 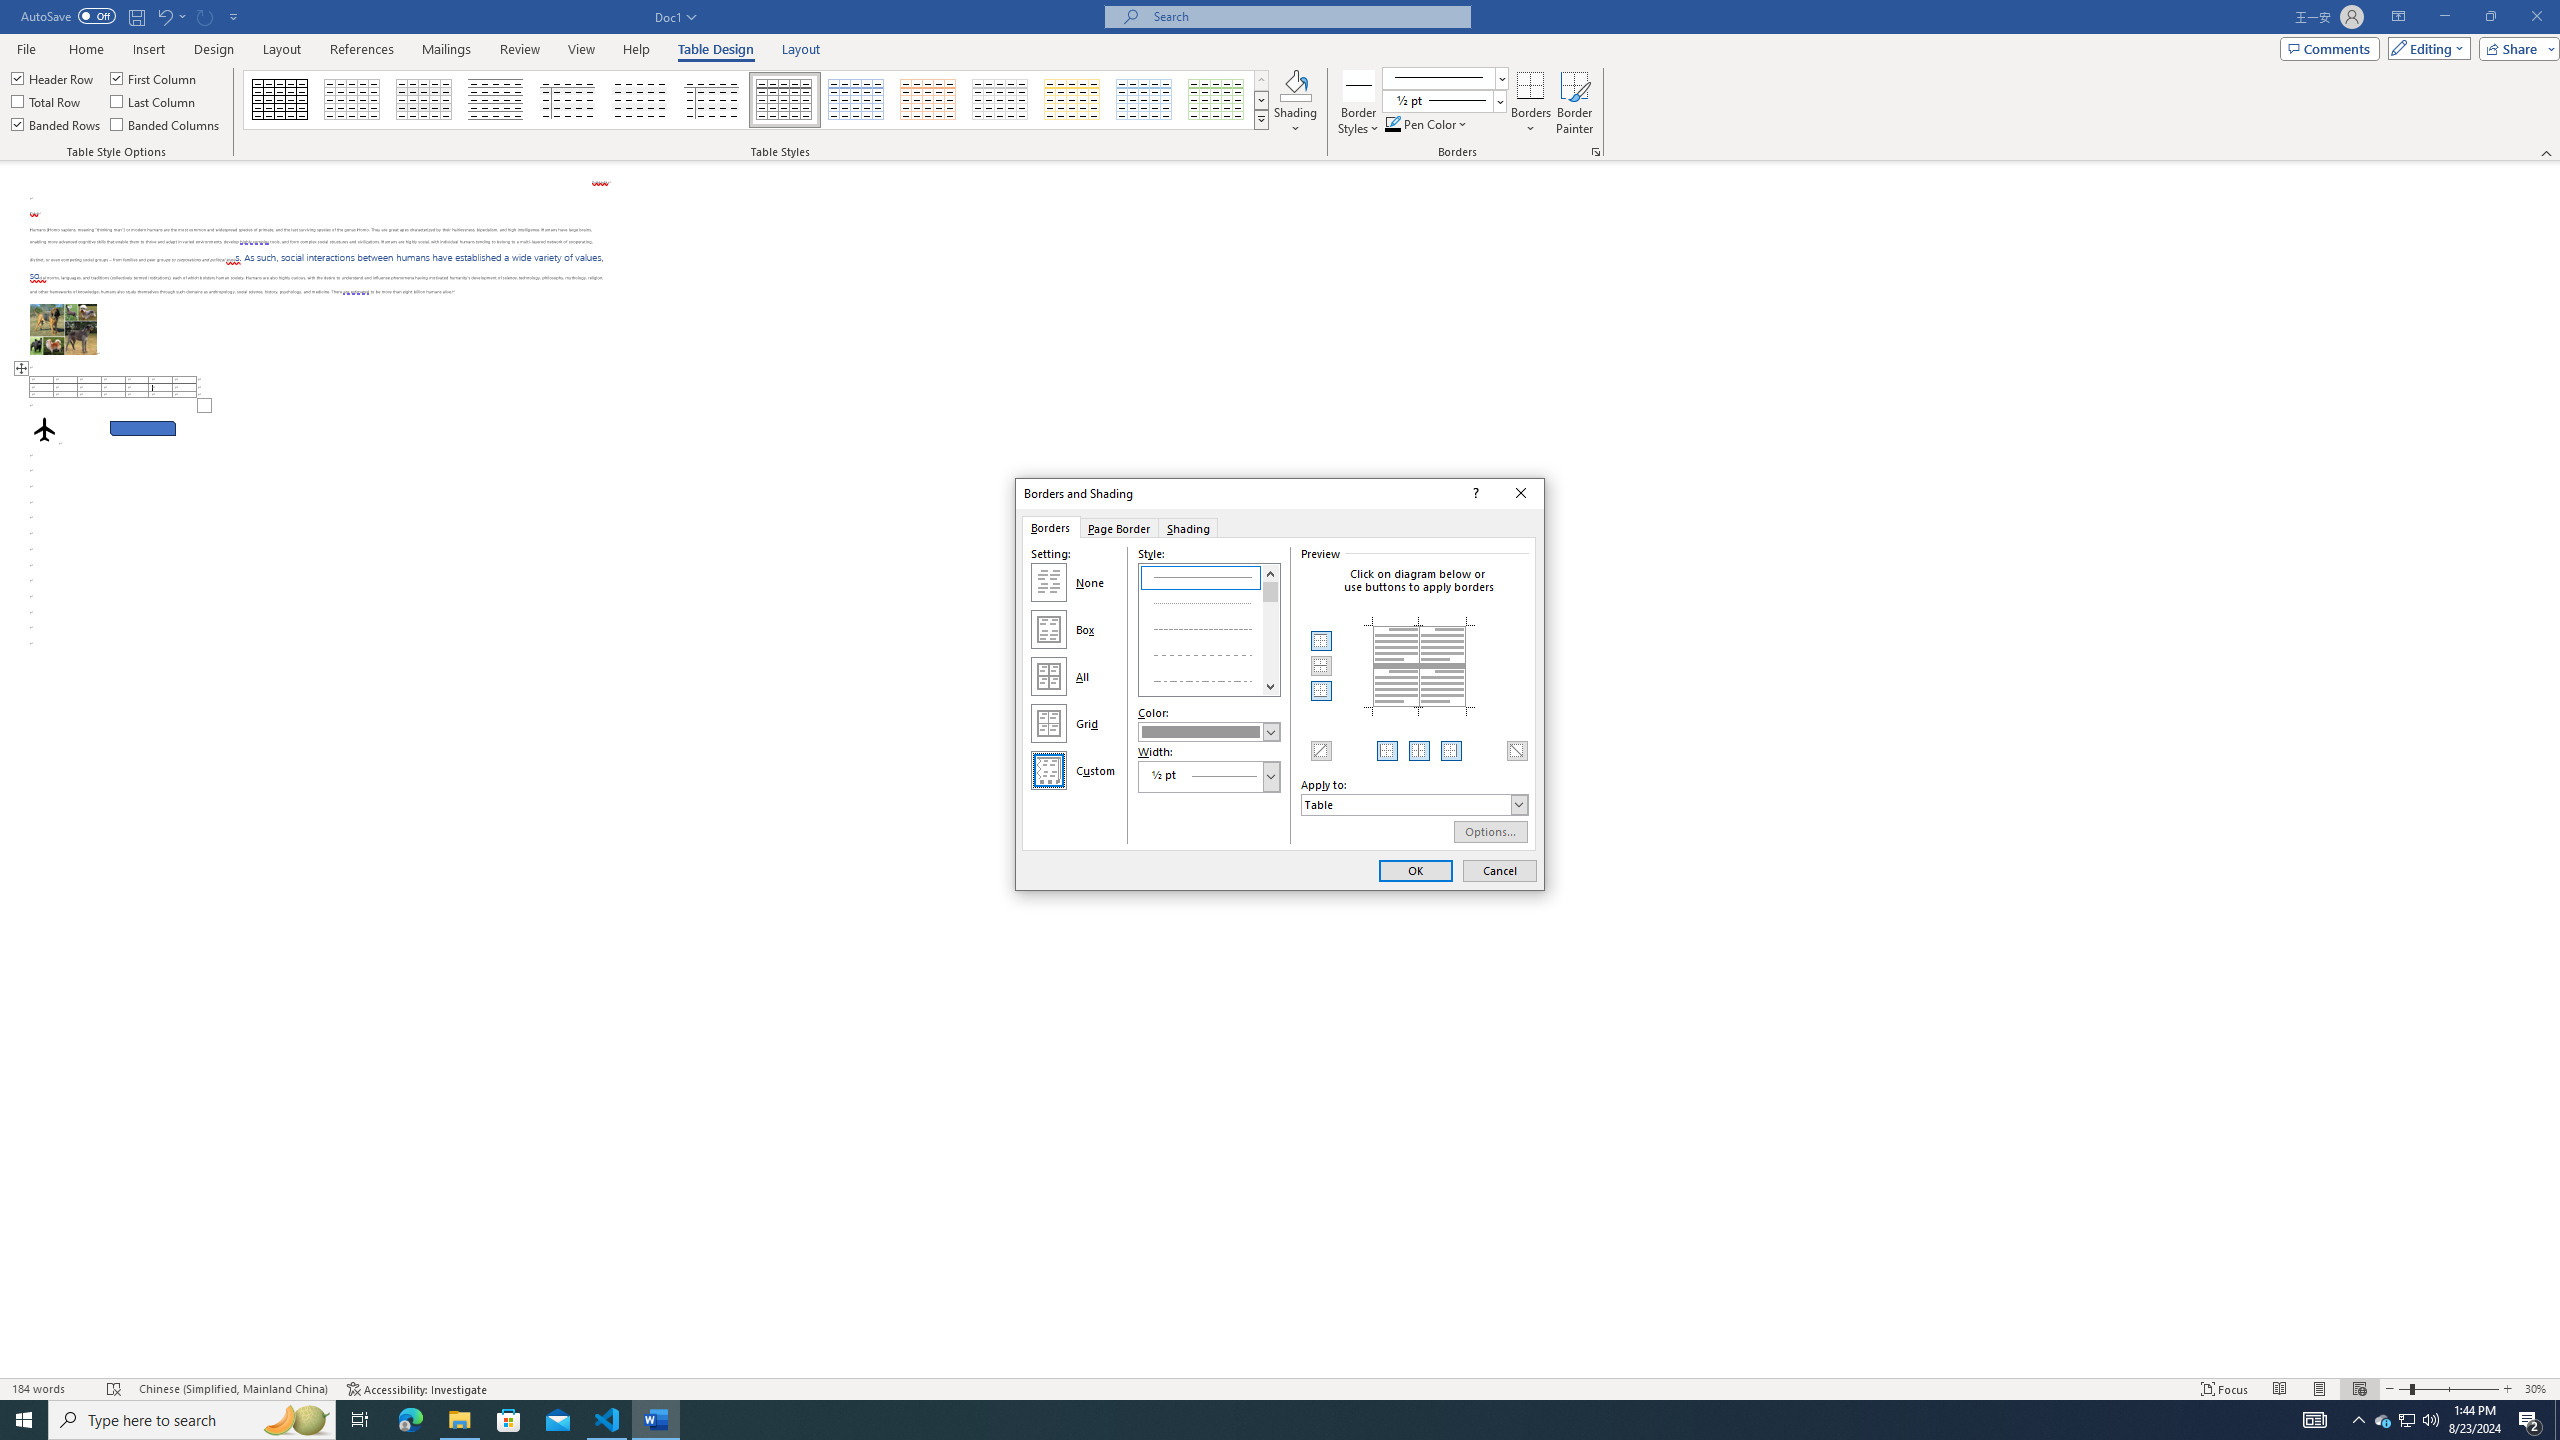 What do you see at coordinates (1491, 831) in the screenshot?
I see `Options...` at bounding box center [1491, 831].